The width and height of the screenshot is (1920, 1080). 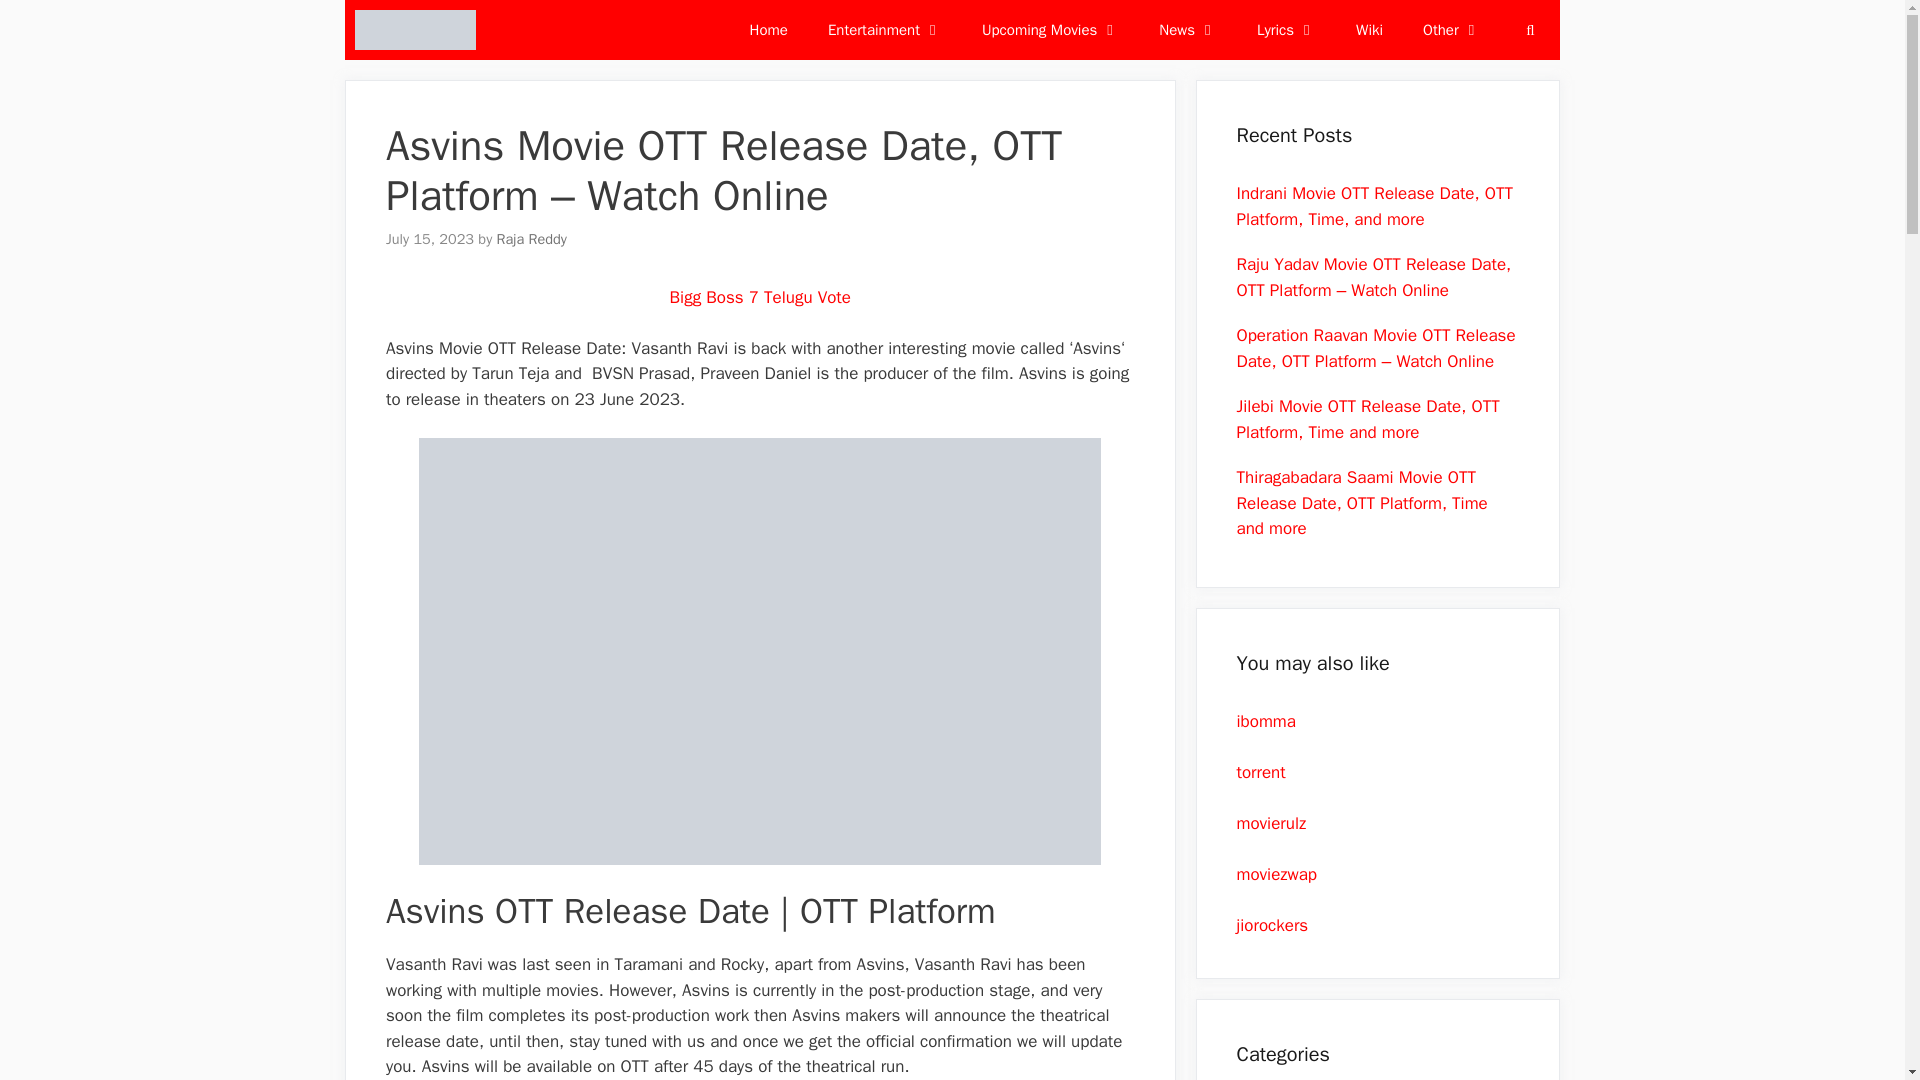 I want to click on View all posts by Raja Reddy, so click(x=532, y=239).